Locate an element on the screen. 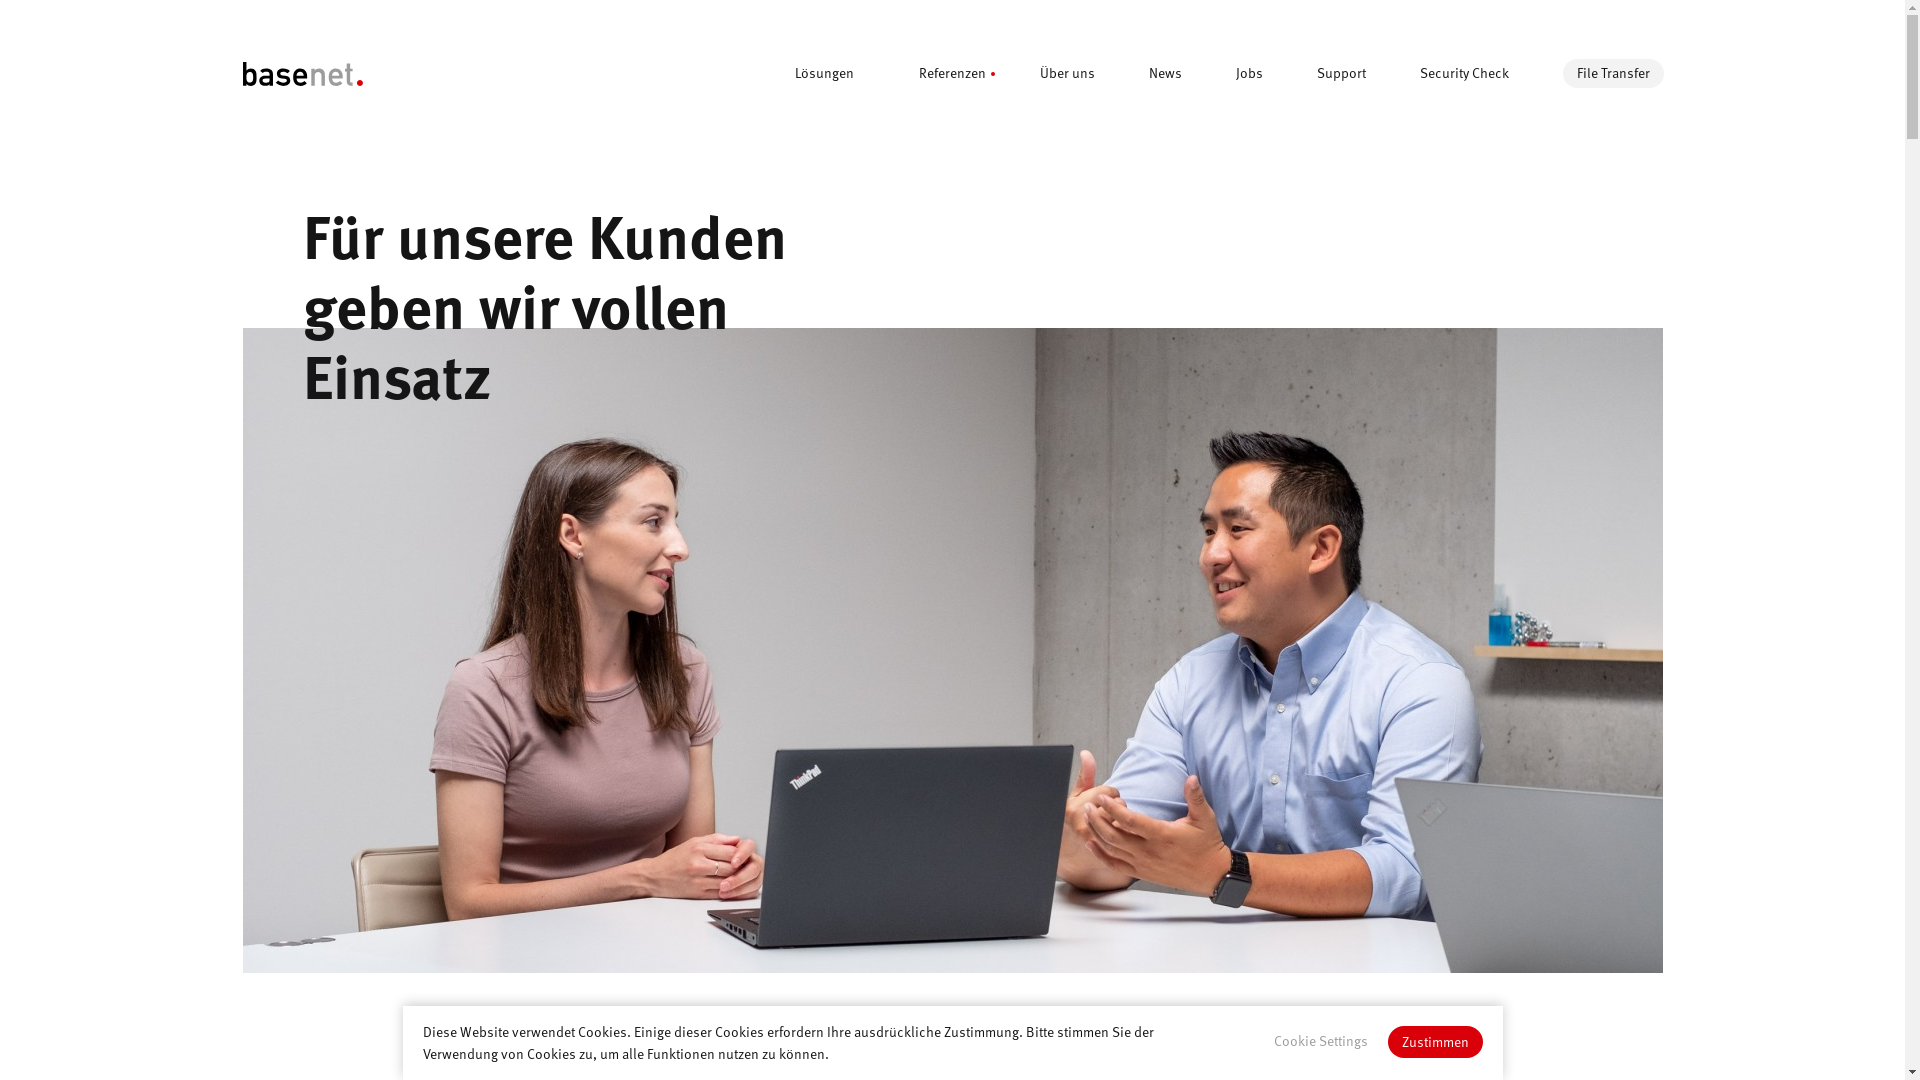 Image resolution: width=1920 pixels, height=1080 pixels. News is located at coordinates (1170, 72).